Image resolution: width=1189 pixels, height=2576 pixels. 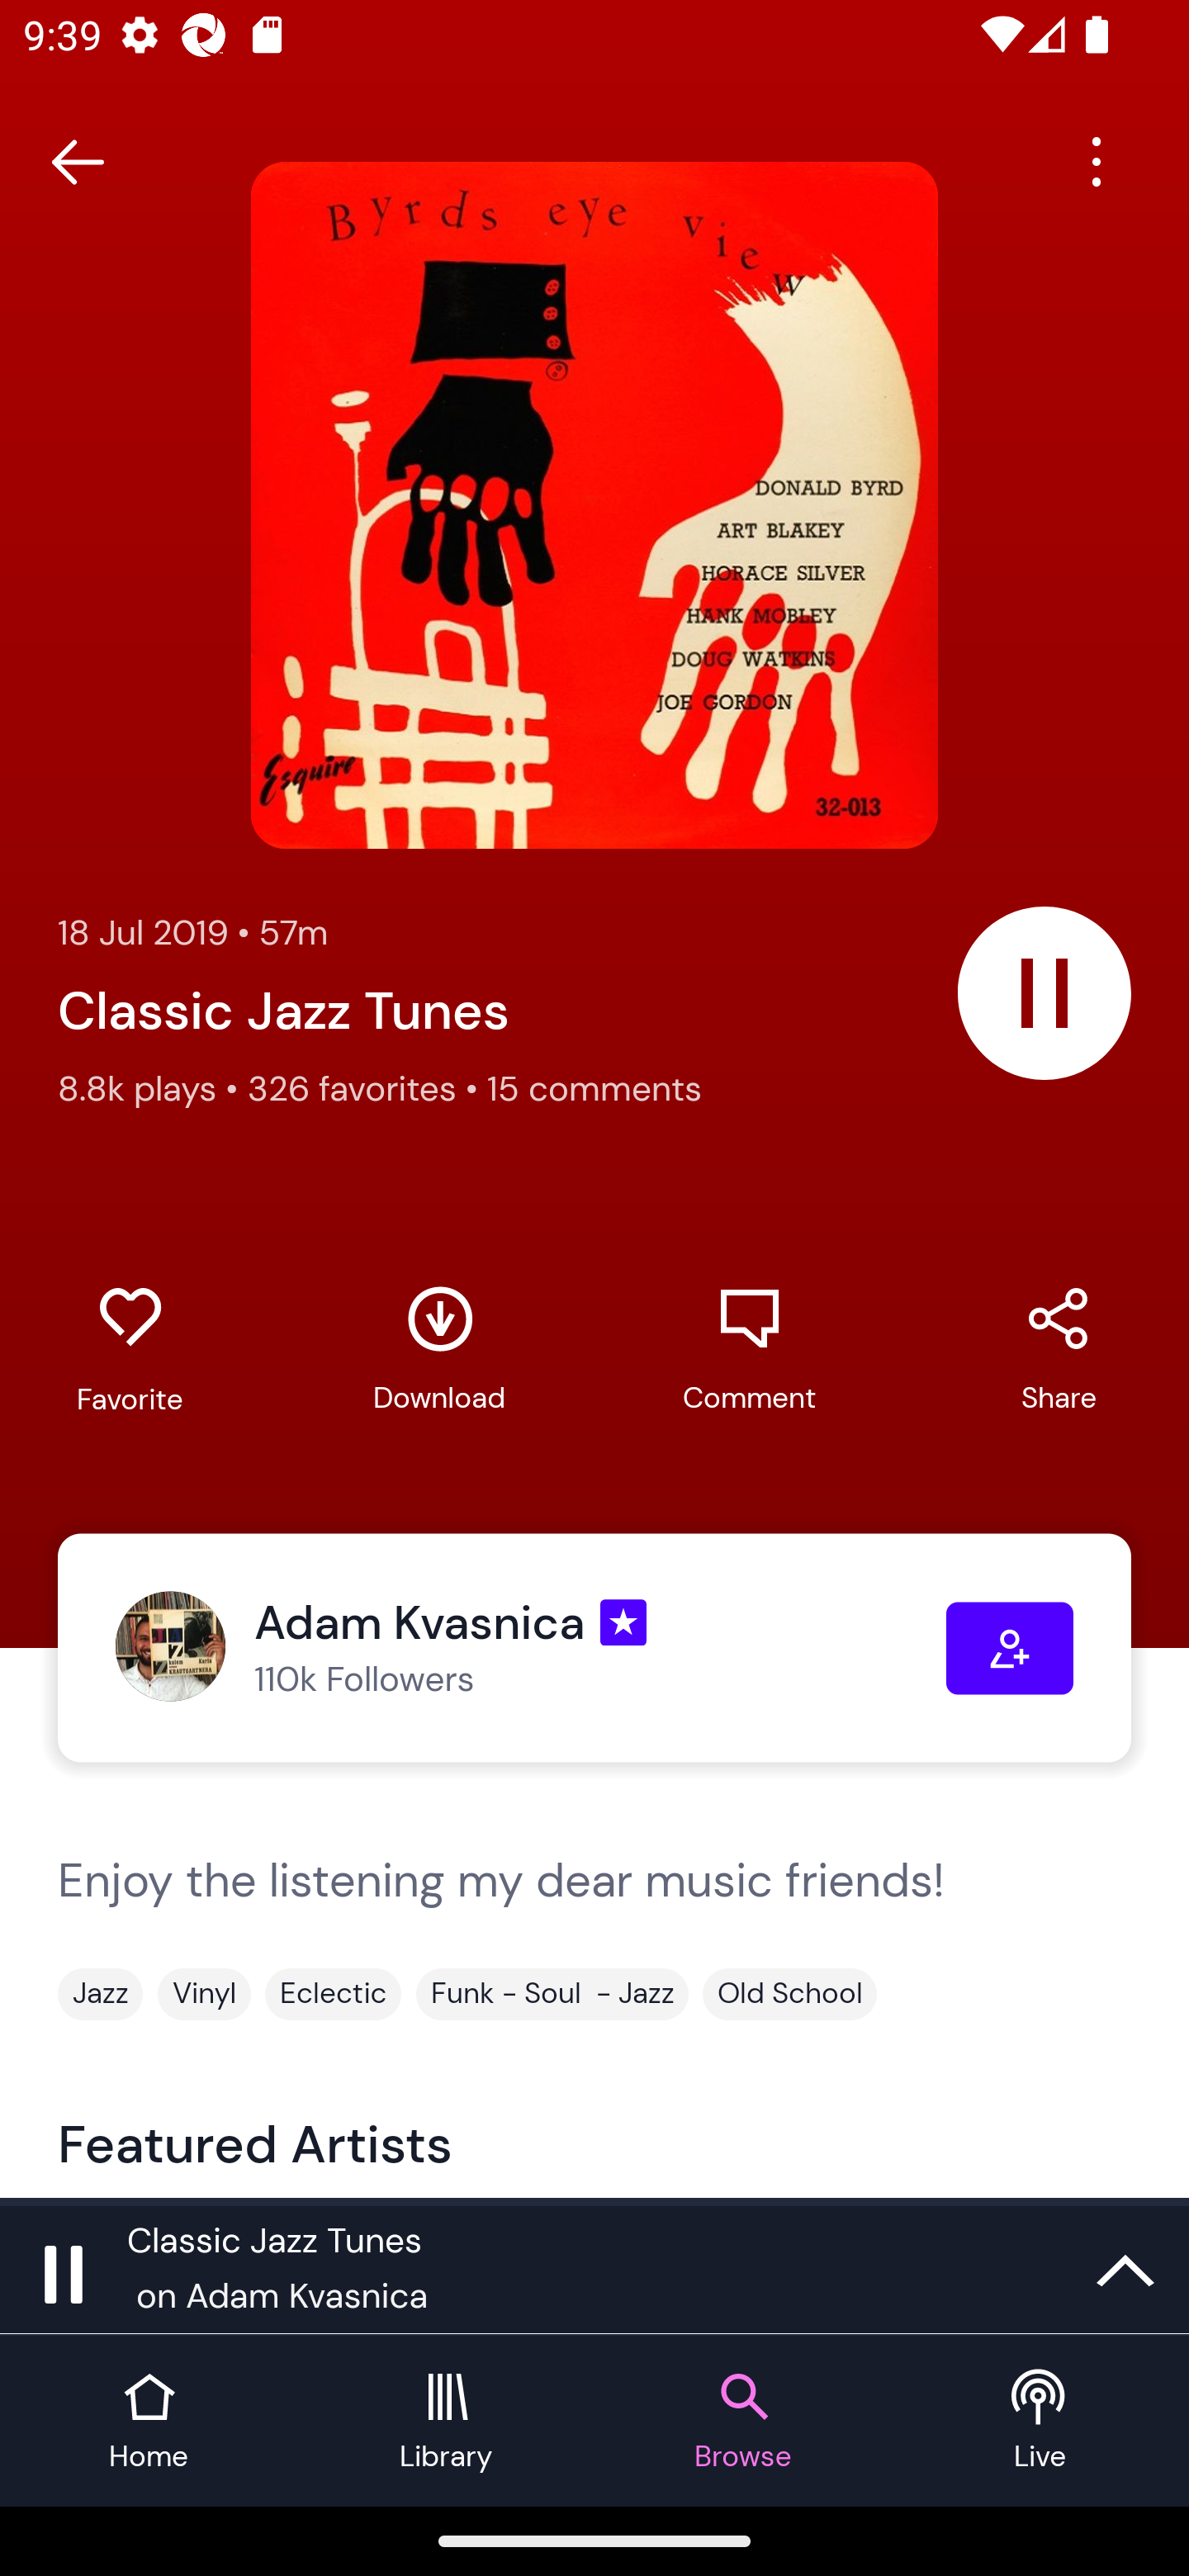 I want to click on 15 comments, so click(x=594, y=1088).